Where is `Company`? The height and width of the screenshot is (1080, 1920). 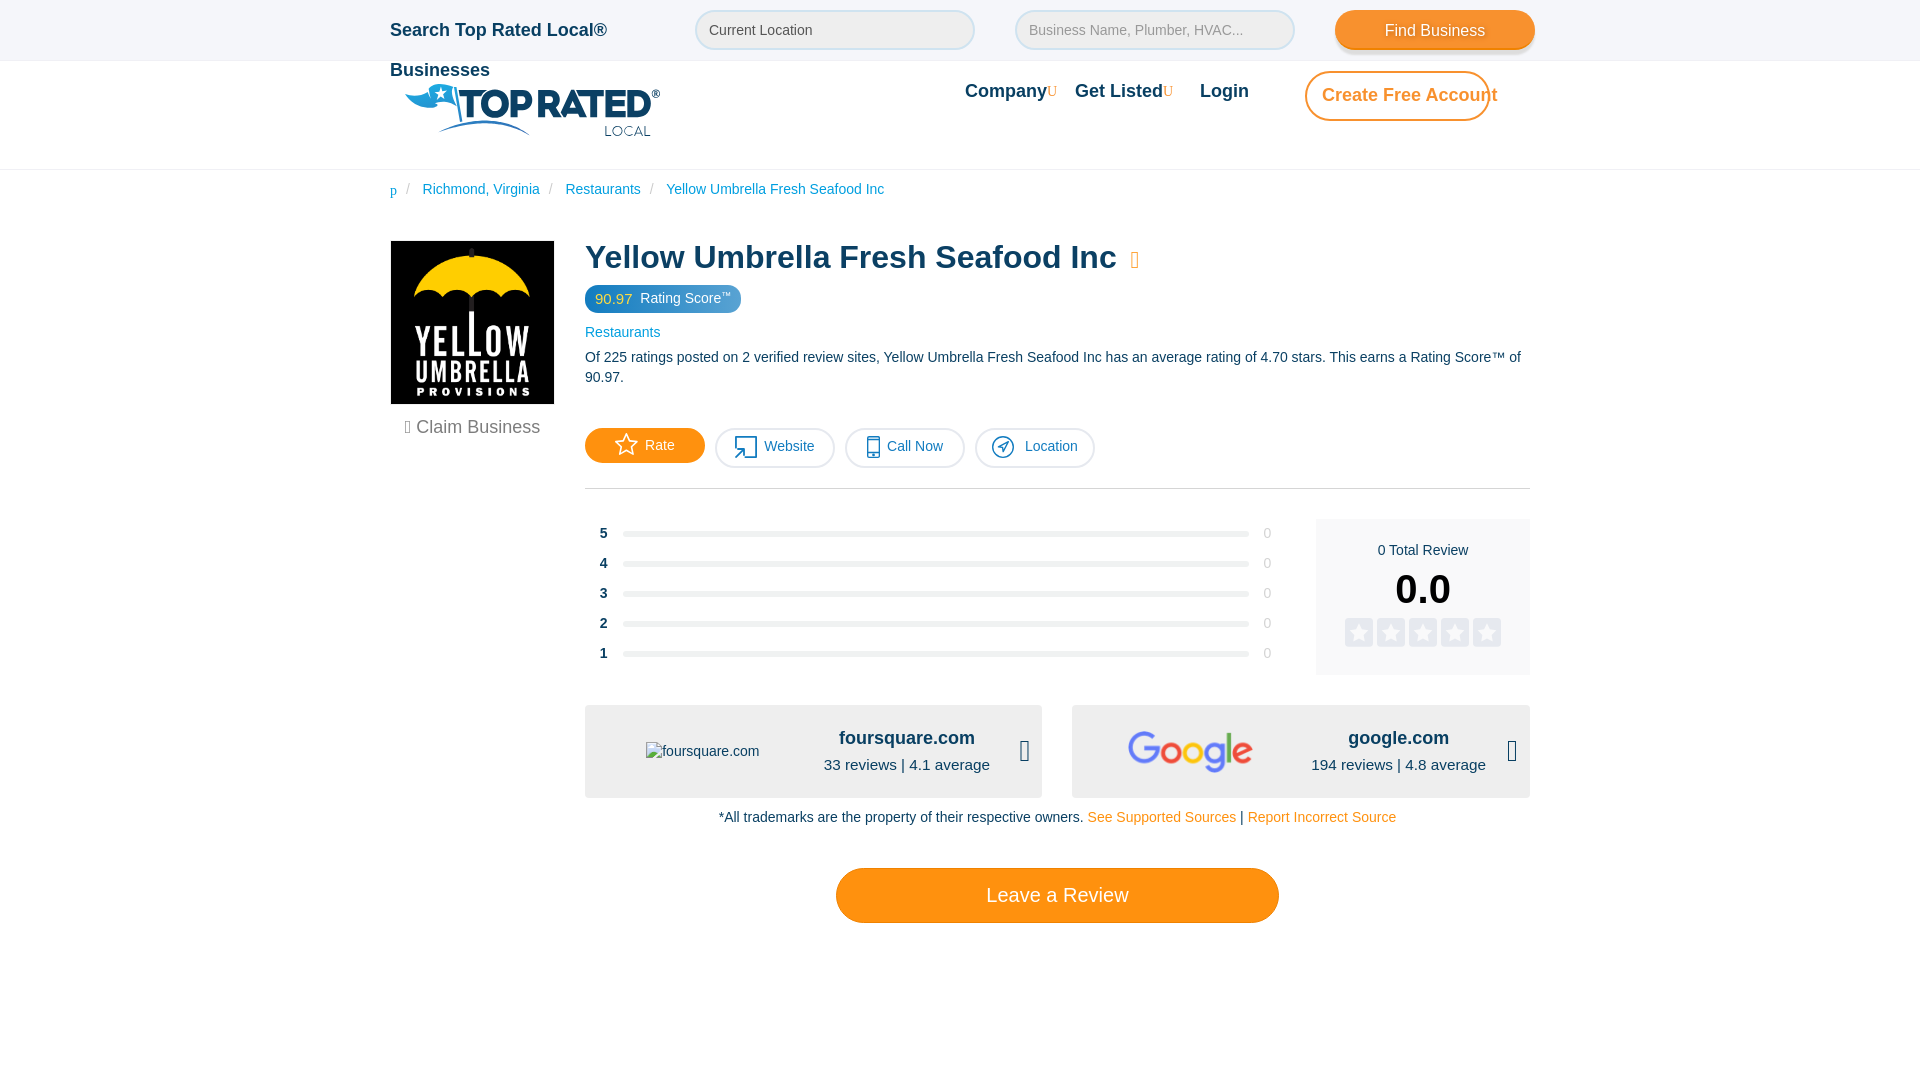 Company is located at coordinates (1011, 90).